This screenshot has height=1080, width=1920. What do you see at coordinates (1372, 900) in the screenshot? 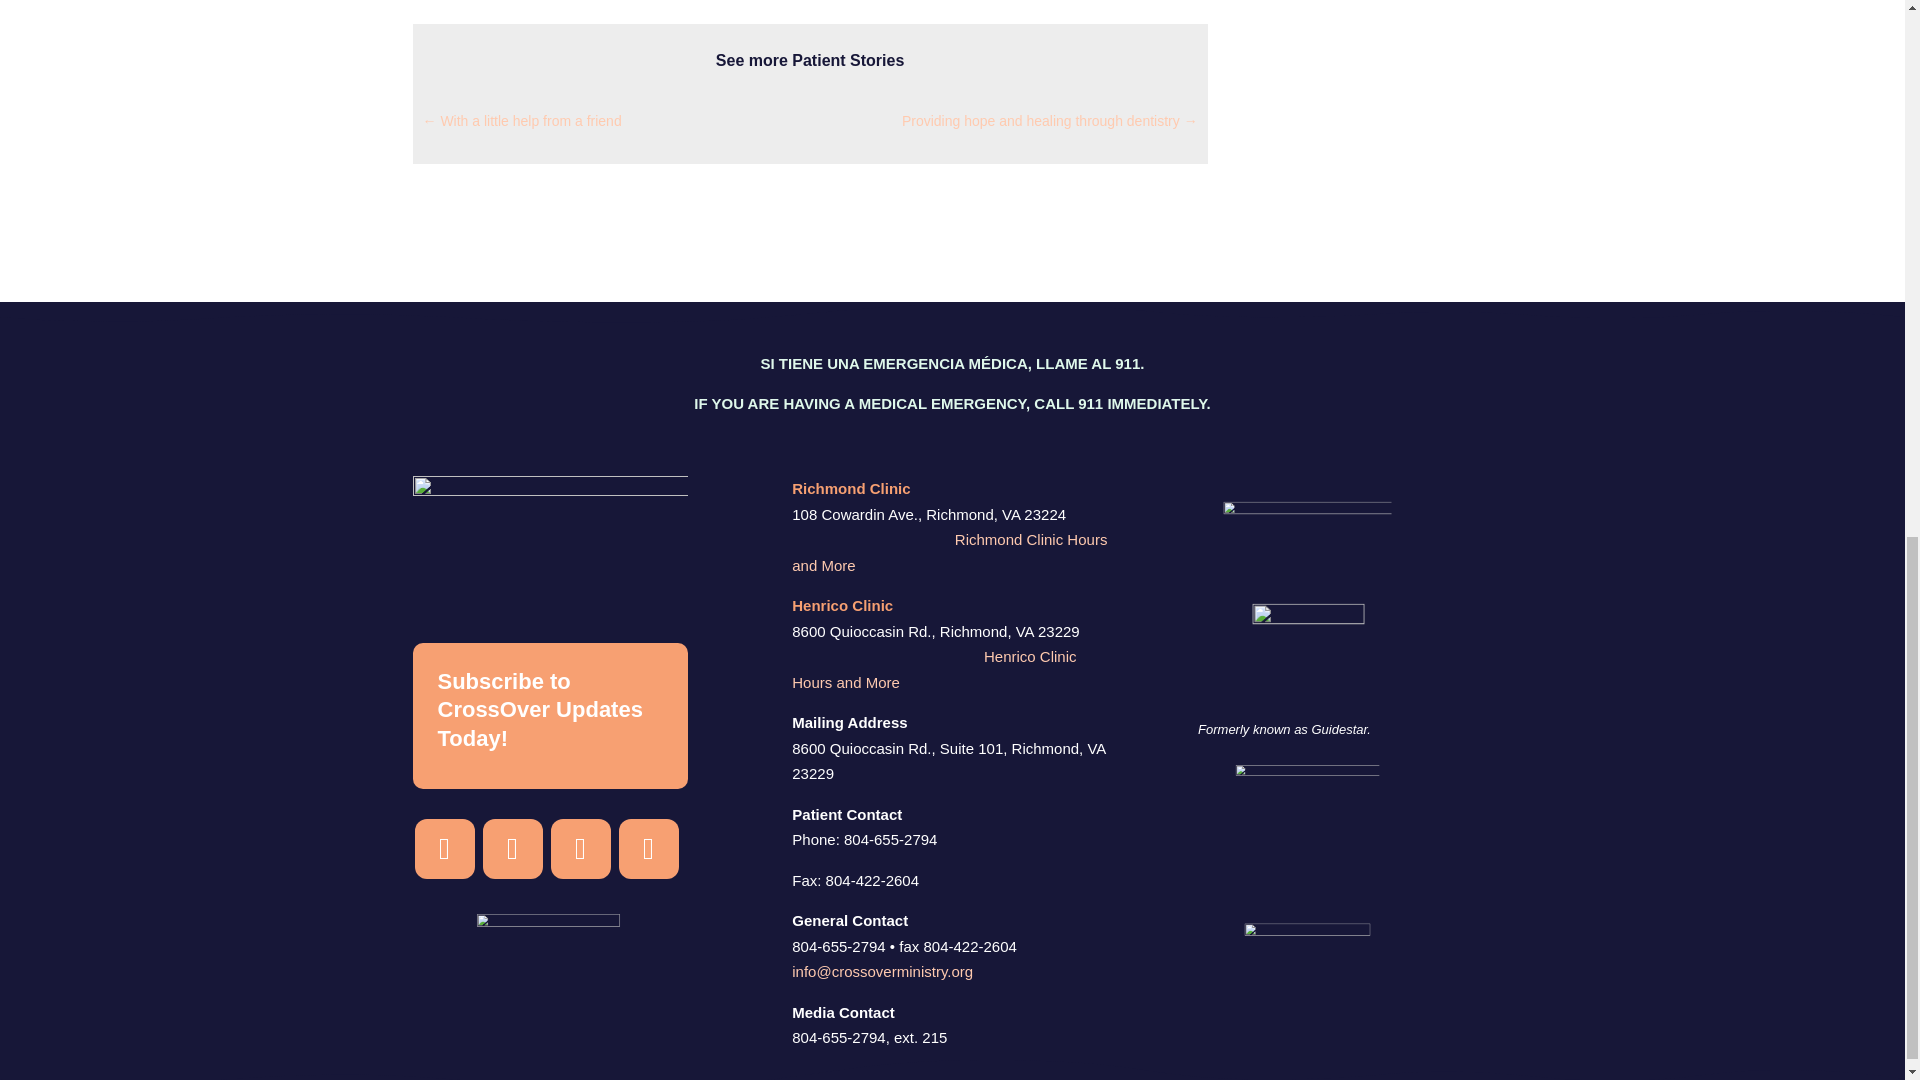
I see `NAFC-Standards-Seal-Gold-2024 - sm - Transparent` at bounding box center [1372, 900].